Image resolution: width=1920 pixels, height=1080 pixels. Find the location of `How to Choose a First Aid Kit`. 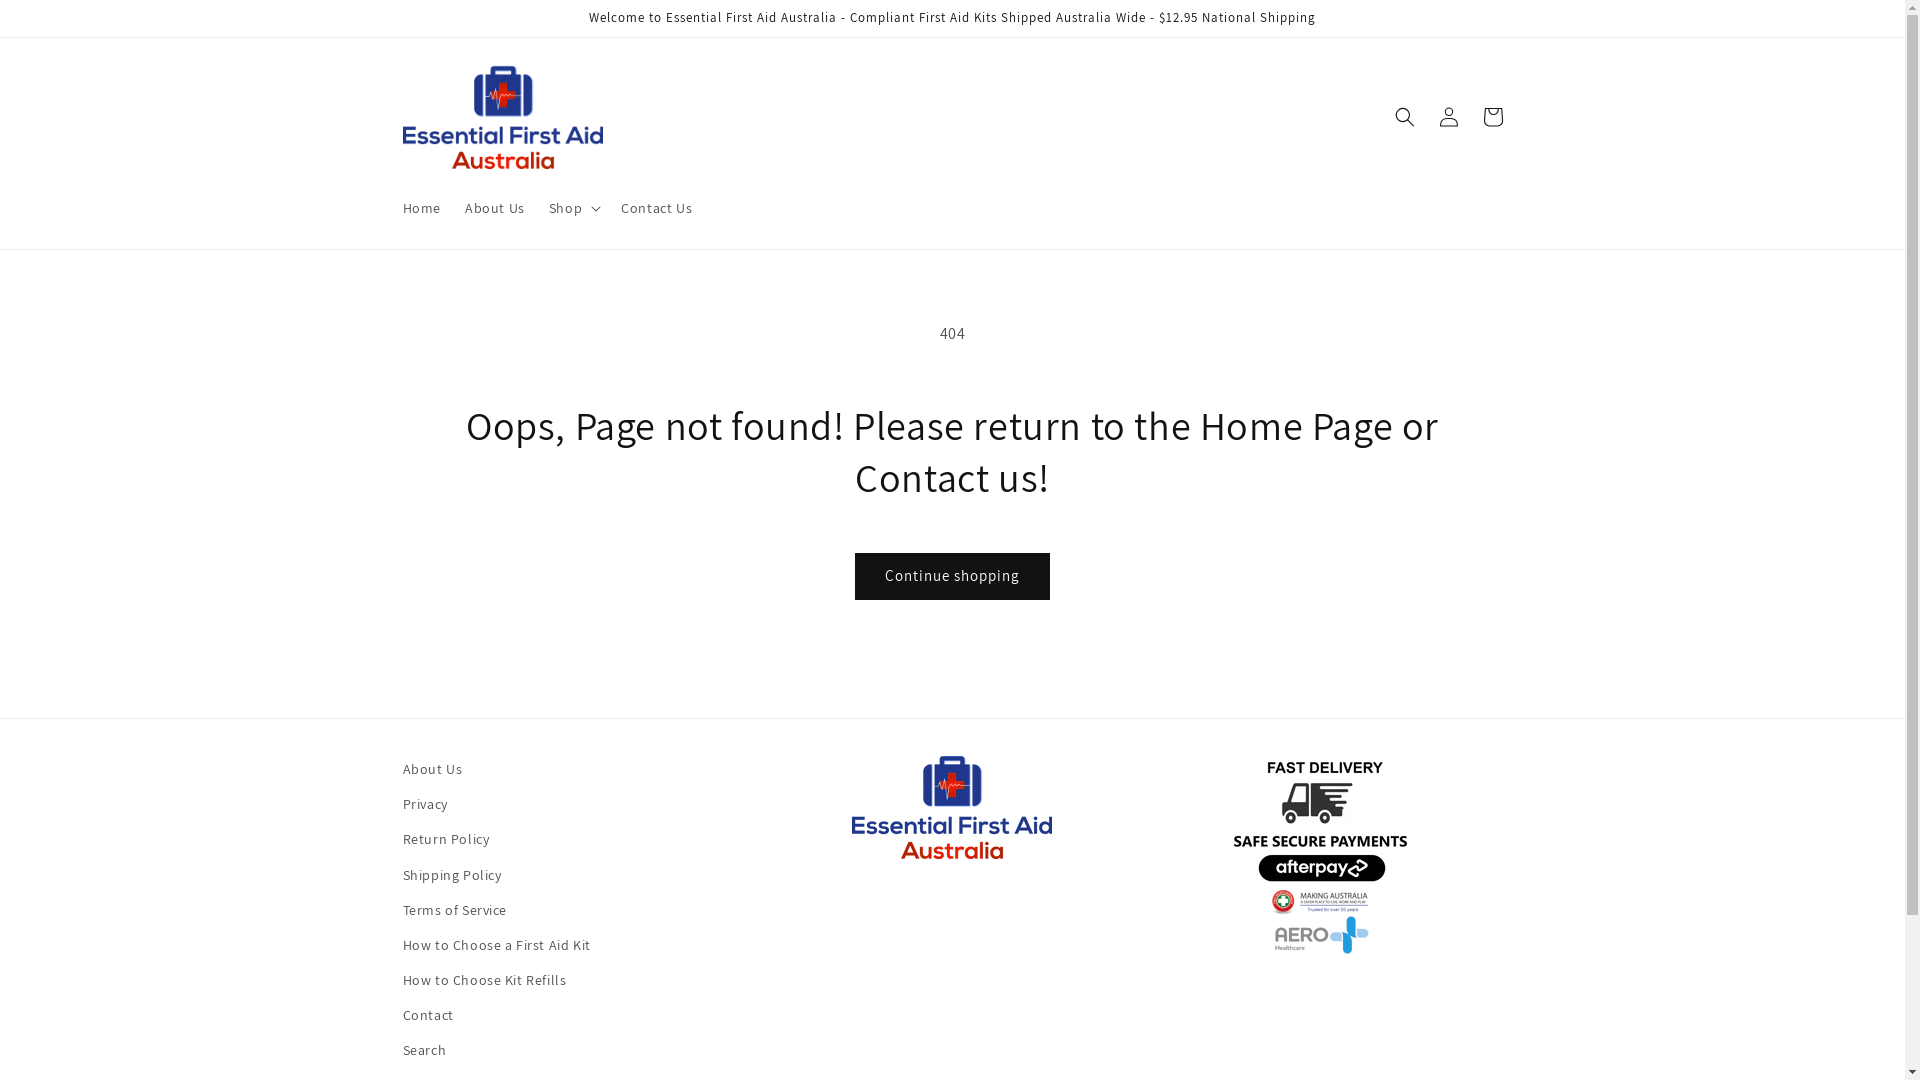

How to Choose a First Aid Kit is located at coordinates (496, 946).